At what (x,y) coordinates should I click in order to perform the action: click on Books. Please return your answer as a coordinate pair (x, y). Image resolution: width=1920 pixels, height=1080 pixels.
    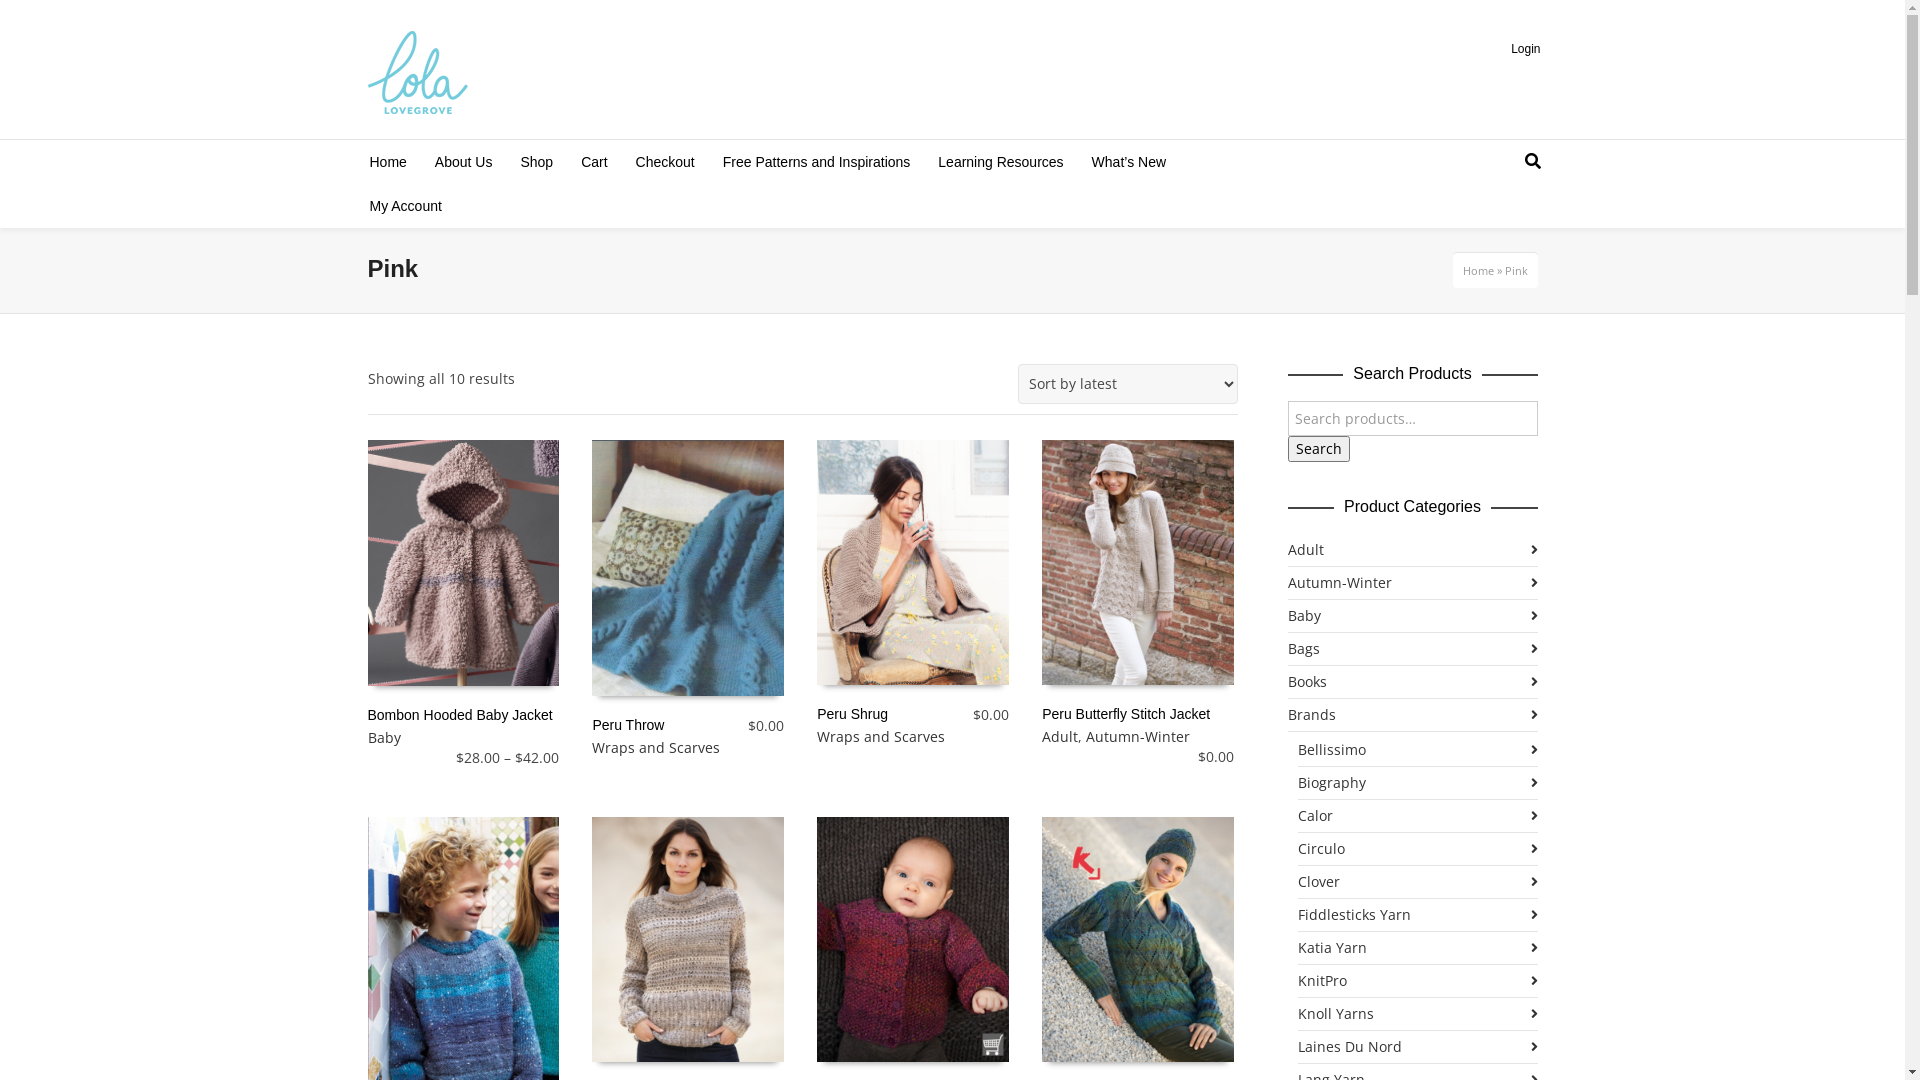
    Looking at the image, I should click on (1413, 682).